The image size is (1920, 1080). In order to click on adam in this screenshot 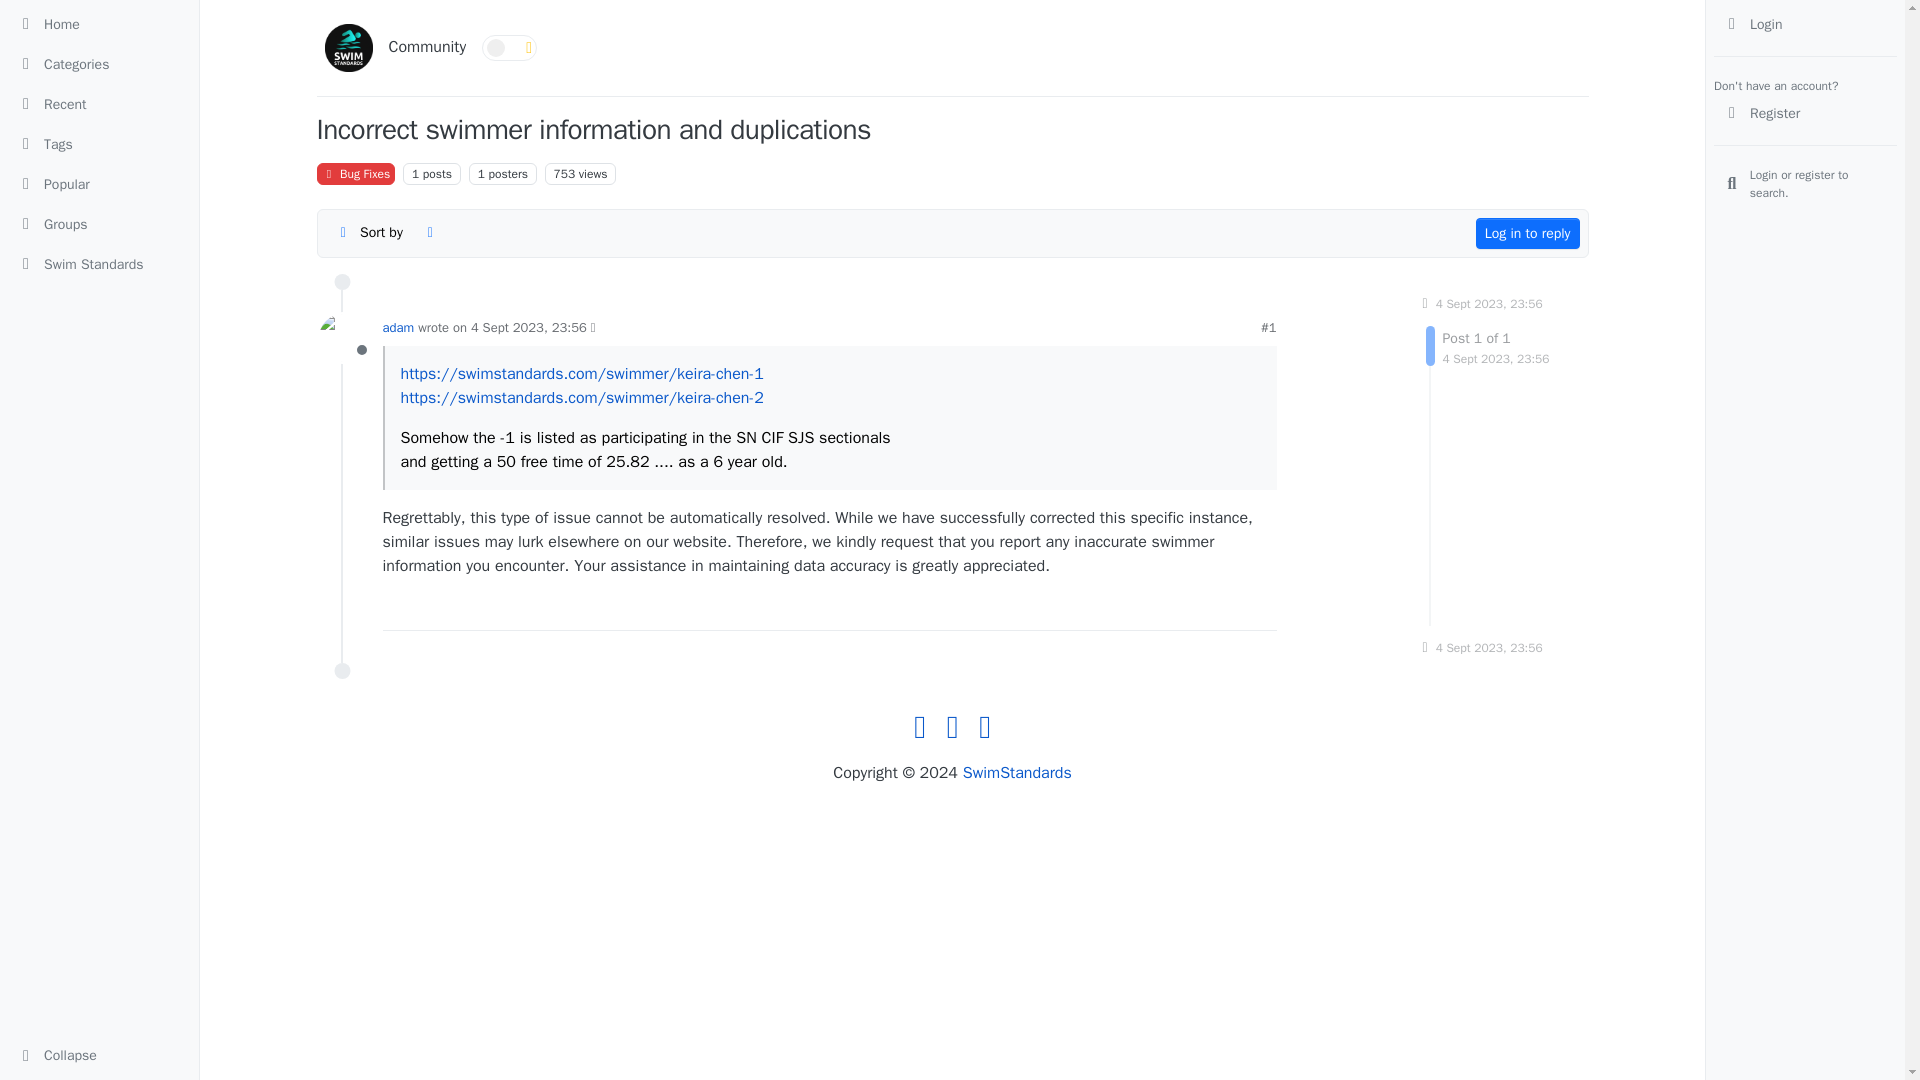, I will do `click(398, 326)`.